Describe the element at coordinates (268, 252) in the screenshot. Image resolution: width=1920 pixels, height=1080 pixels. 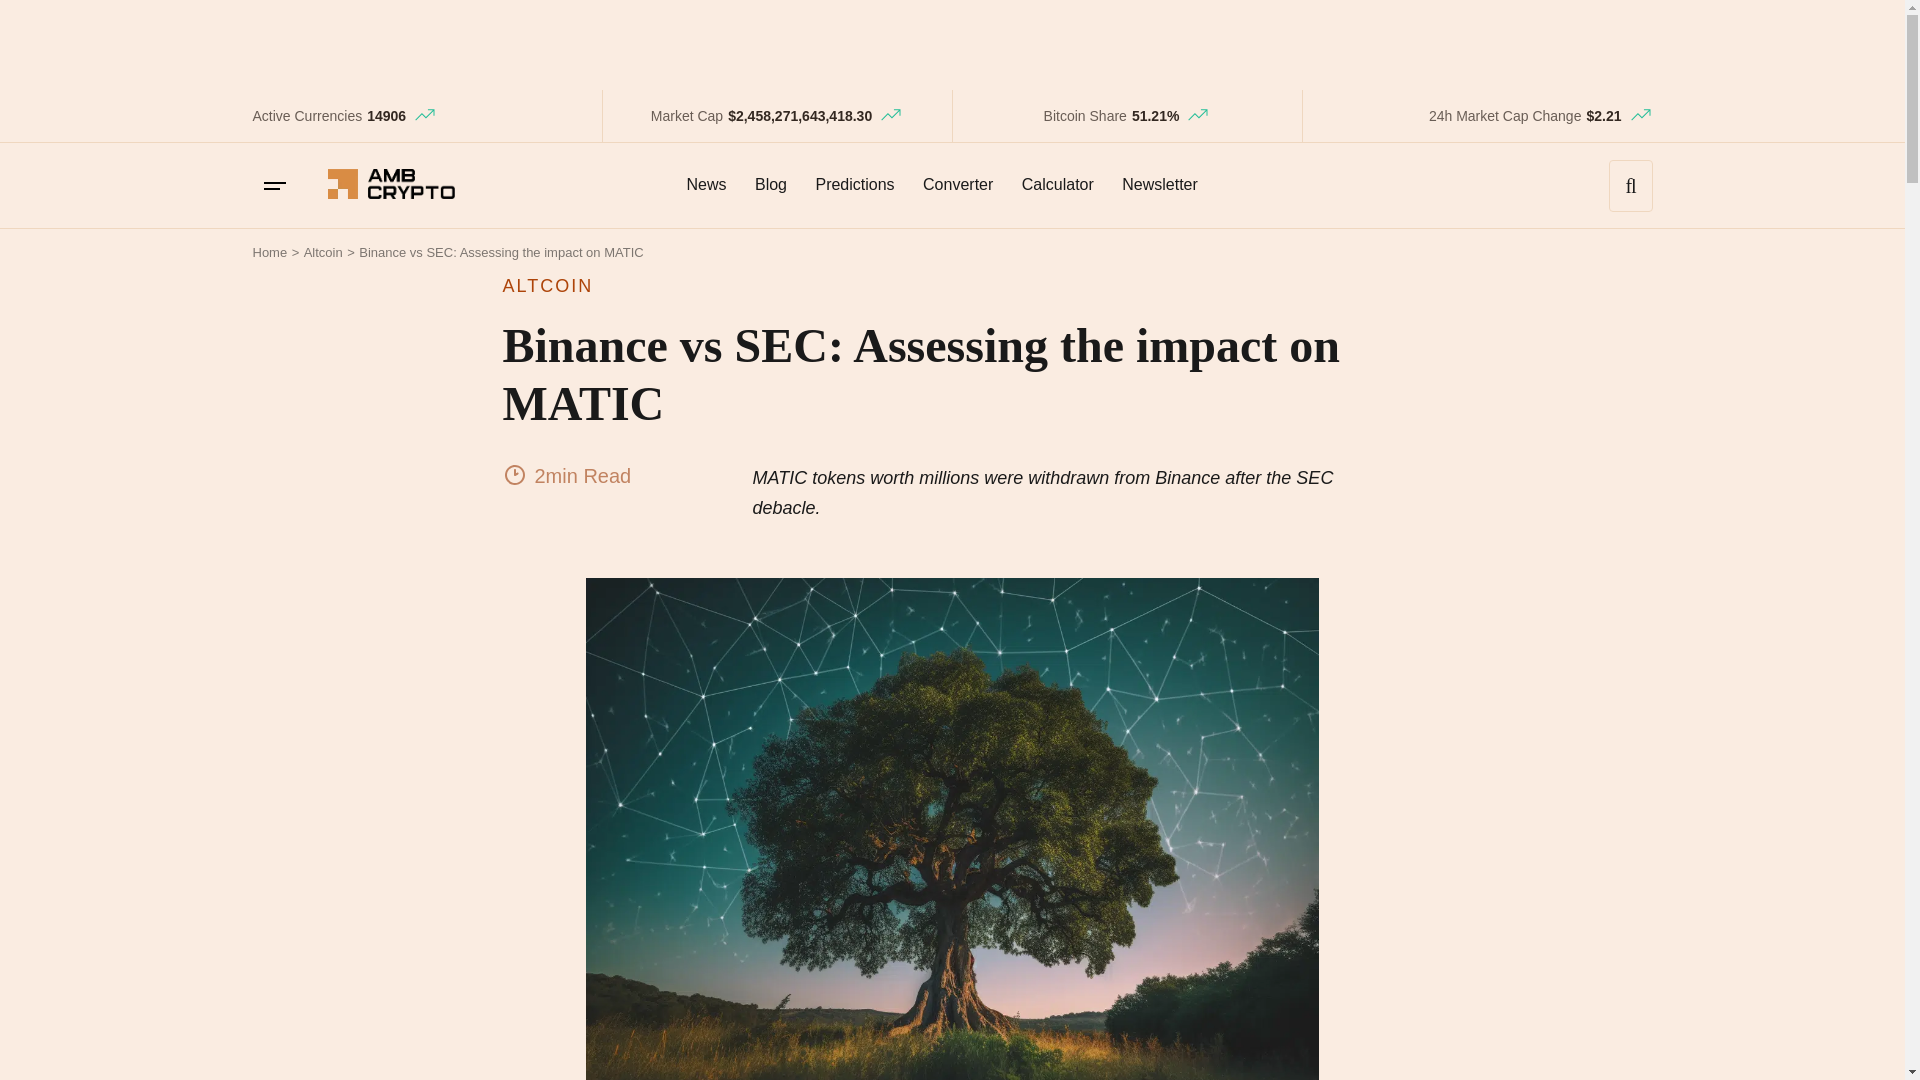
I see `Home` at that location.